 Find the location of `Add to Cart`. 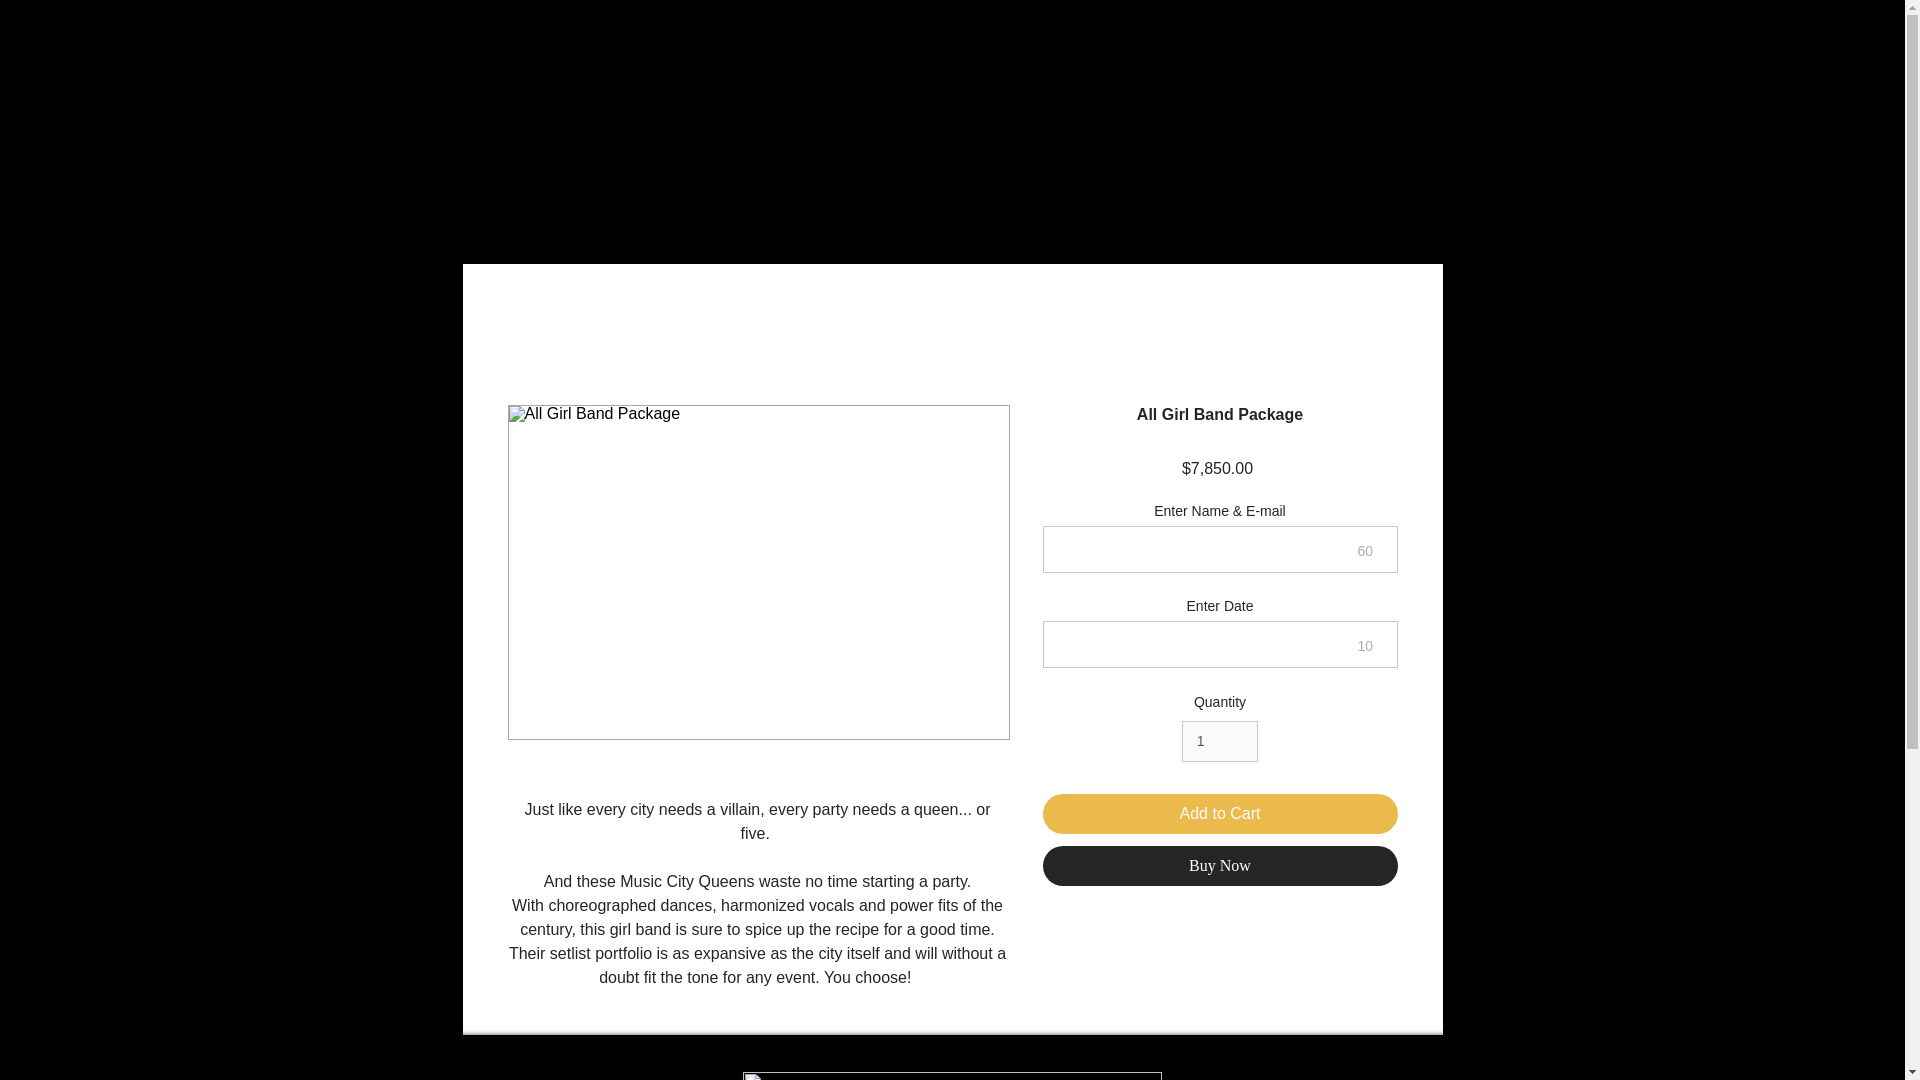

Add to Cart is located at coordinates (1220, 813).